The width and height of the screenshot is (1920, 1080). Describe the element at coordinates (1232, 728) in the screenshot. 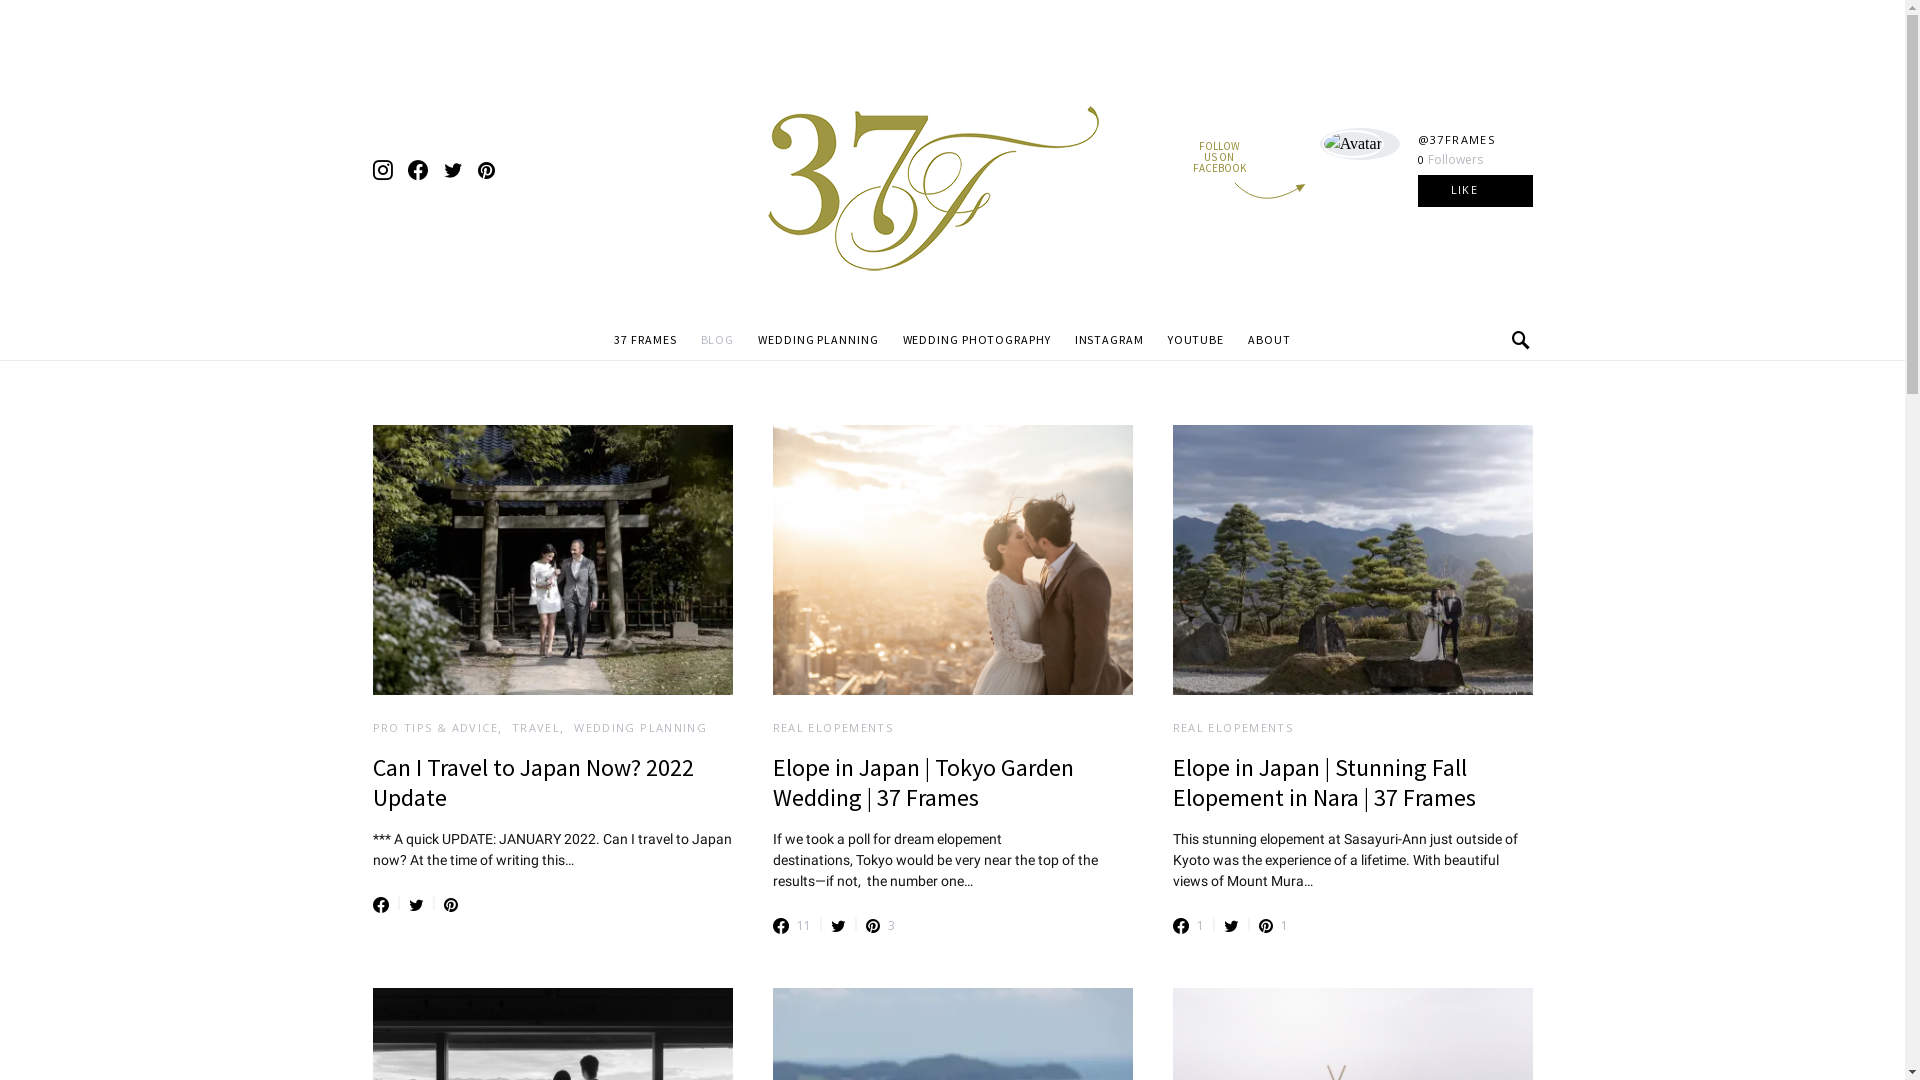

I see `REAL ELOPEMENTS` at that location.